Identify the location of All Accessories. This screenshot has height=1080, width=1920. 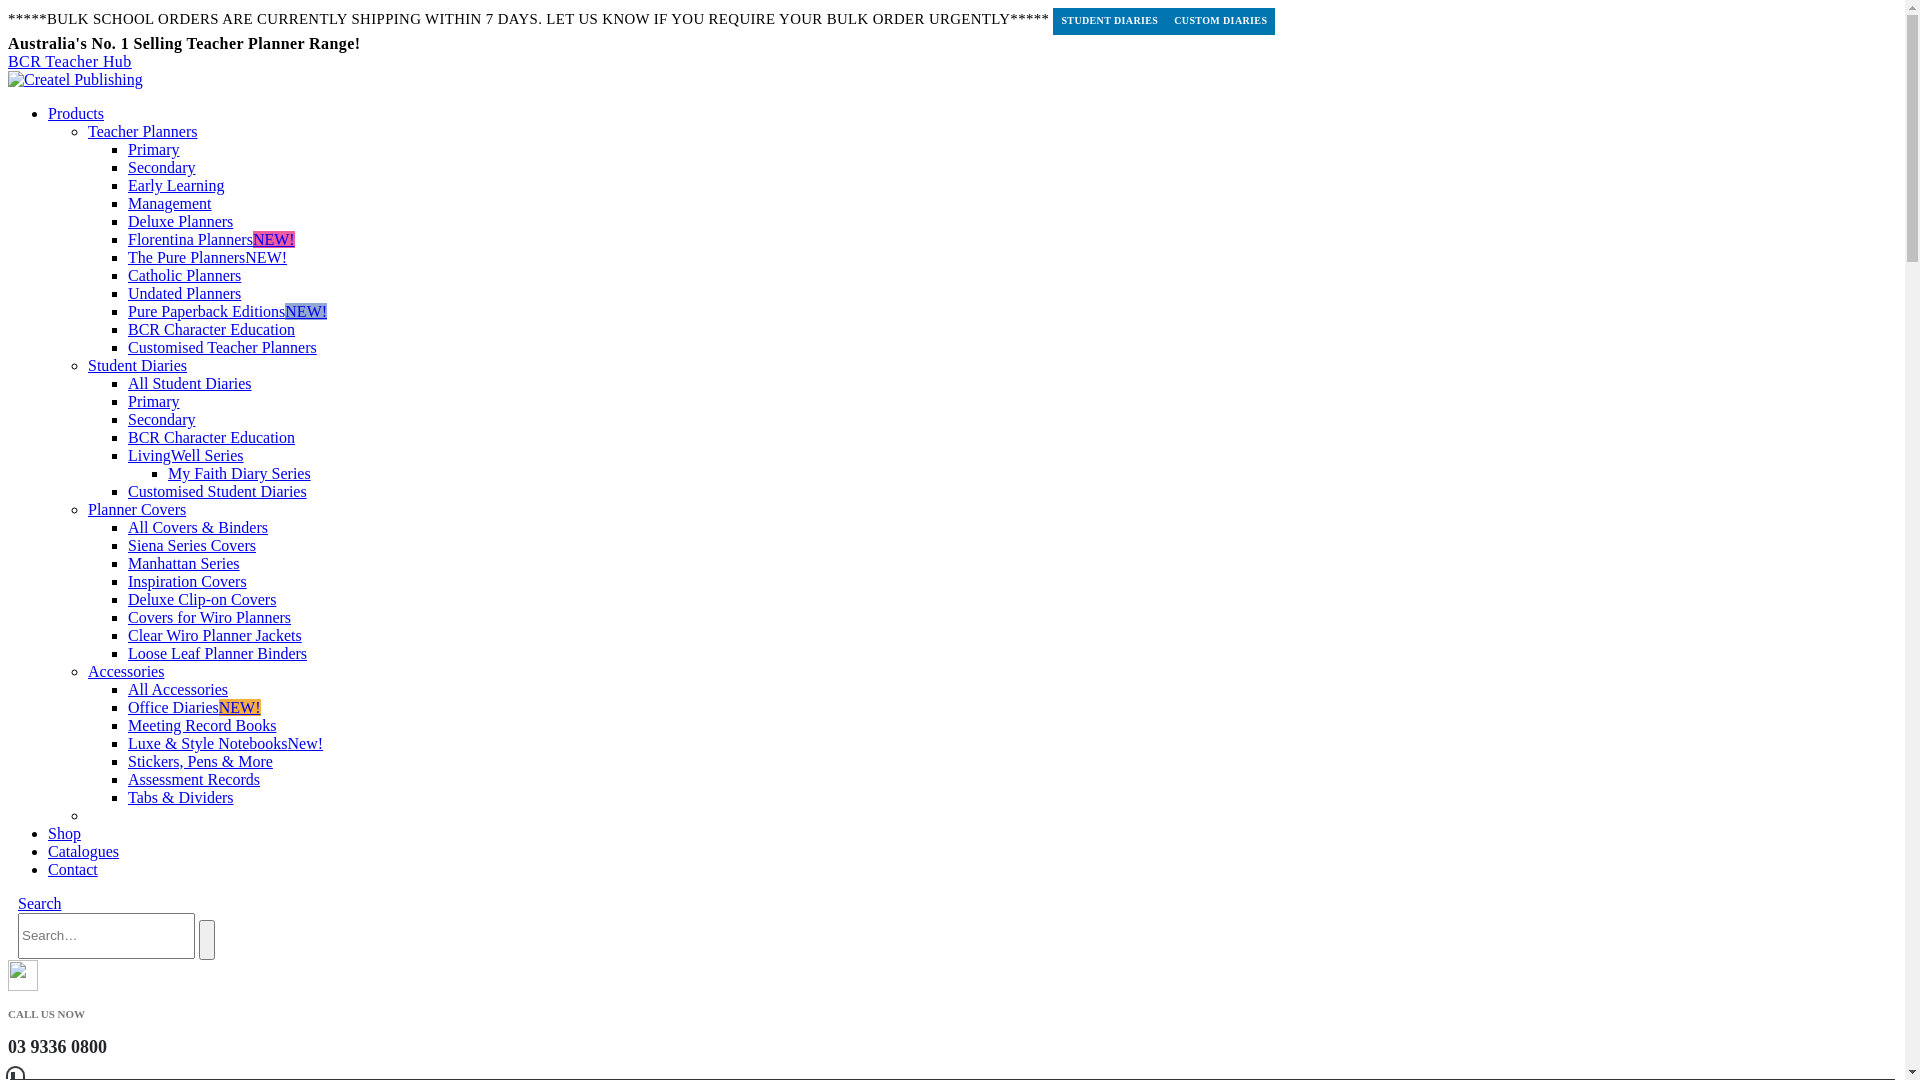
(178, 690).